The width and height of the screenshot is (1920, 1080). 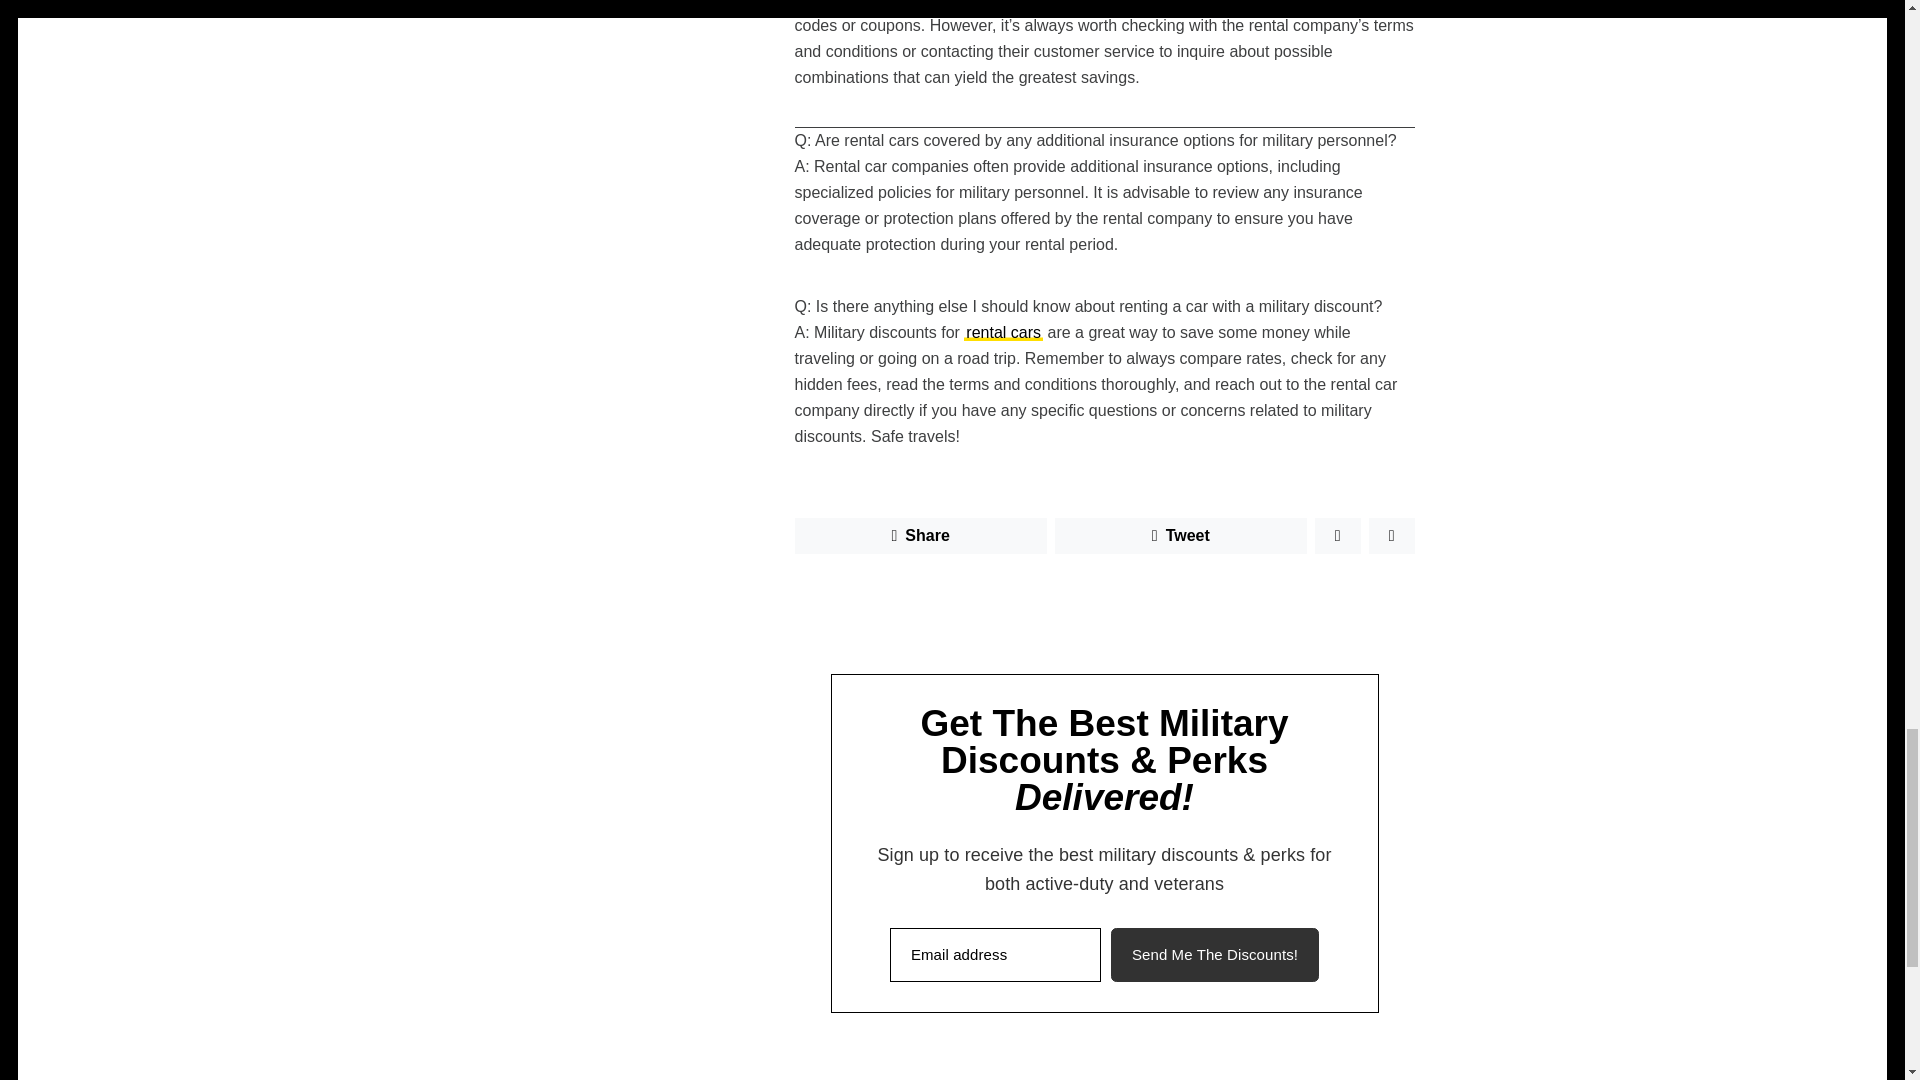 What do you see at coordinates (1180, 536) in the screenshot?
I see `Tweet` at bounding box center [1180, 536].